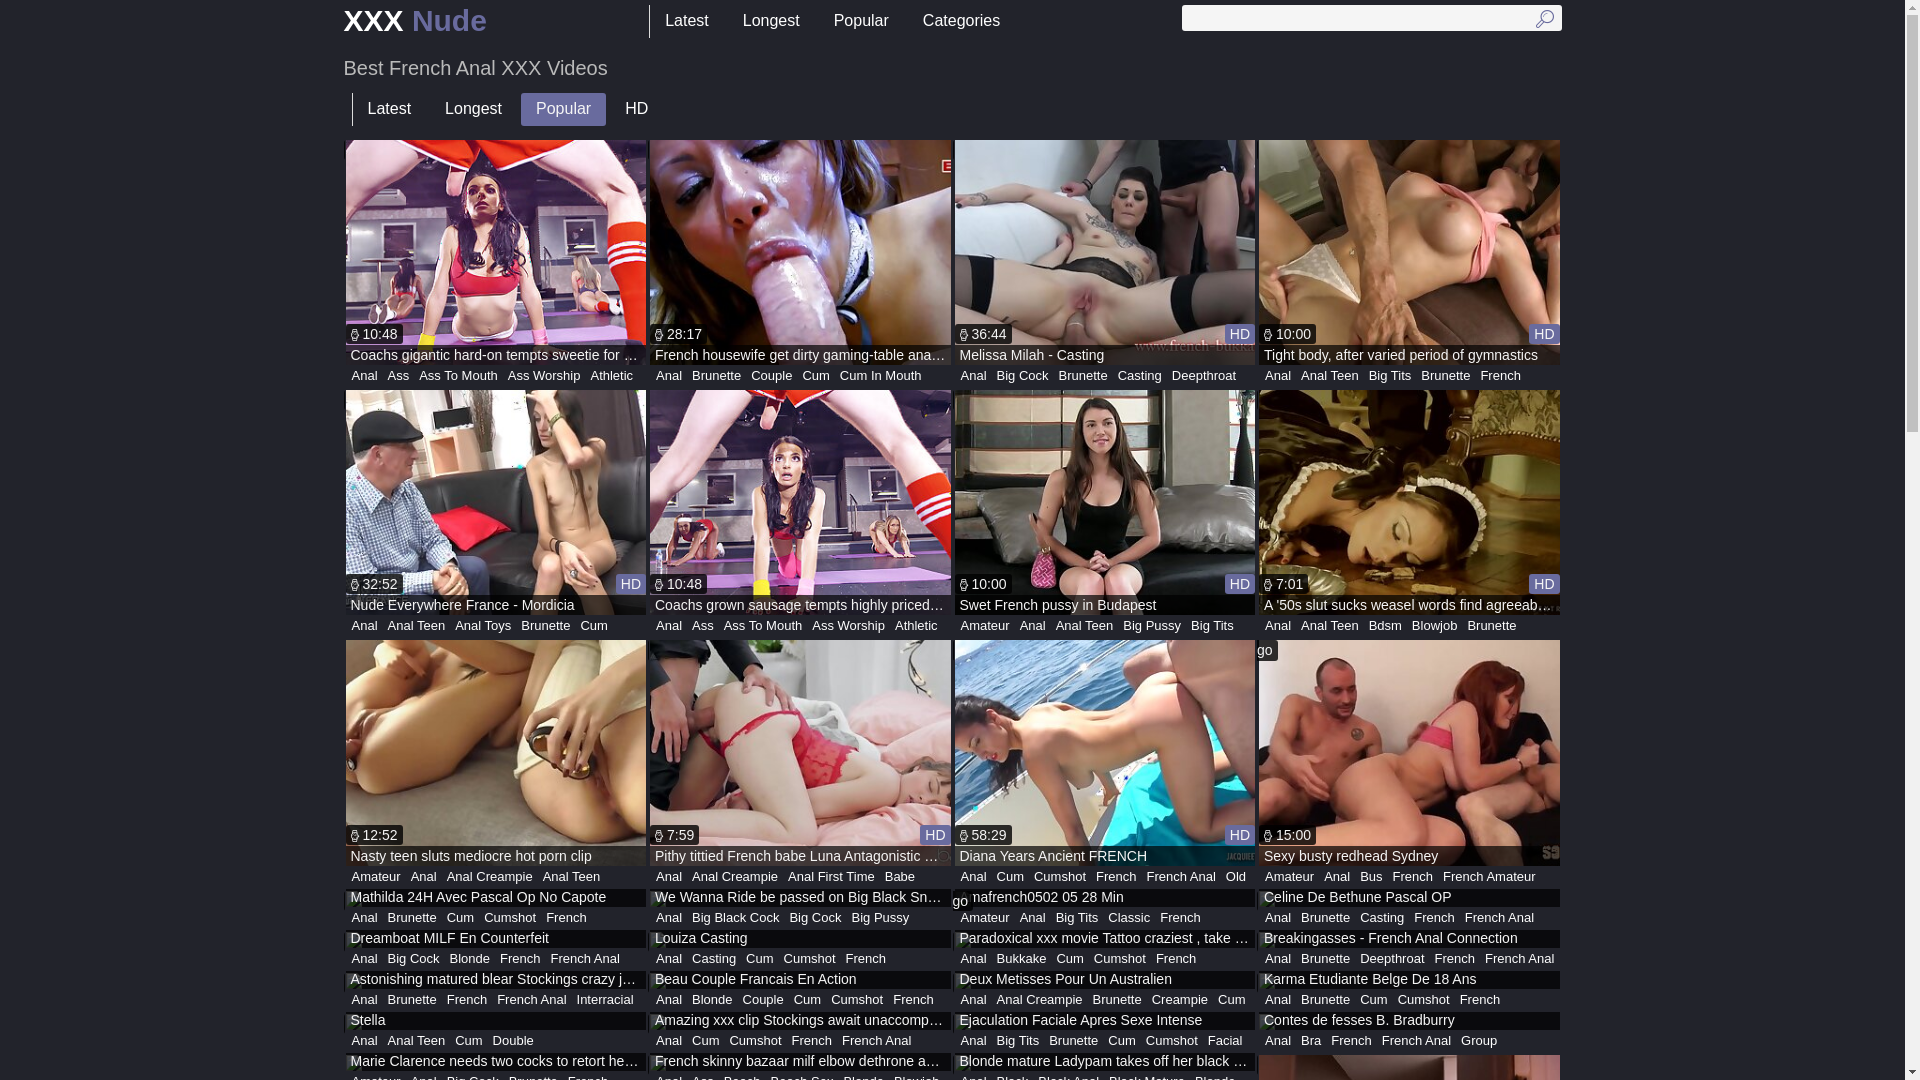 The image size is (1920, 1080). I want to click on Blowjob, so click(1435, 626).